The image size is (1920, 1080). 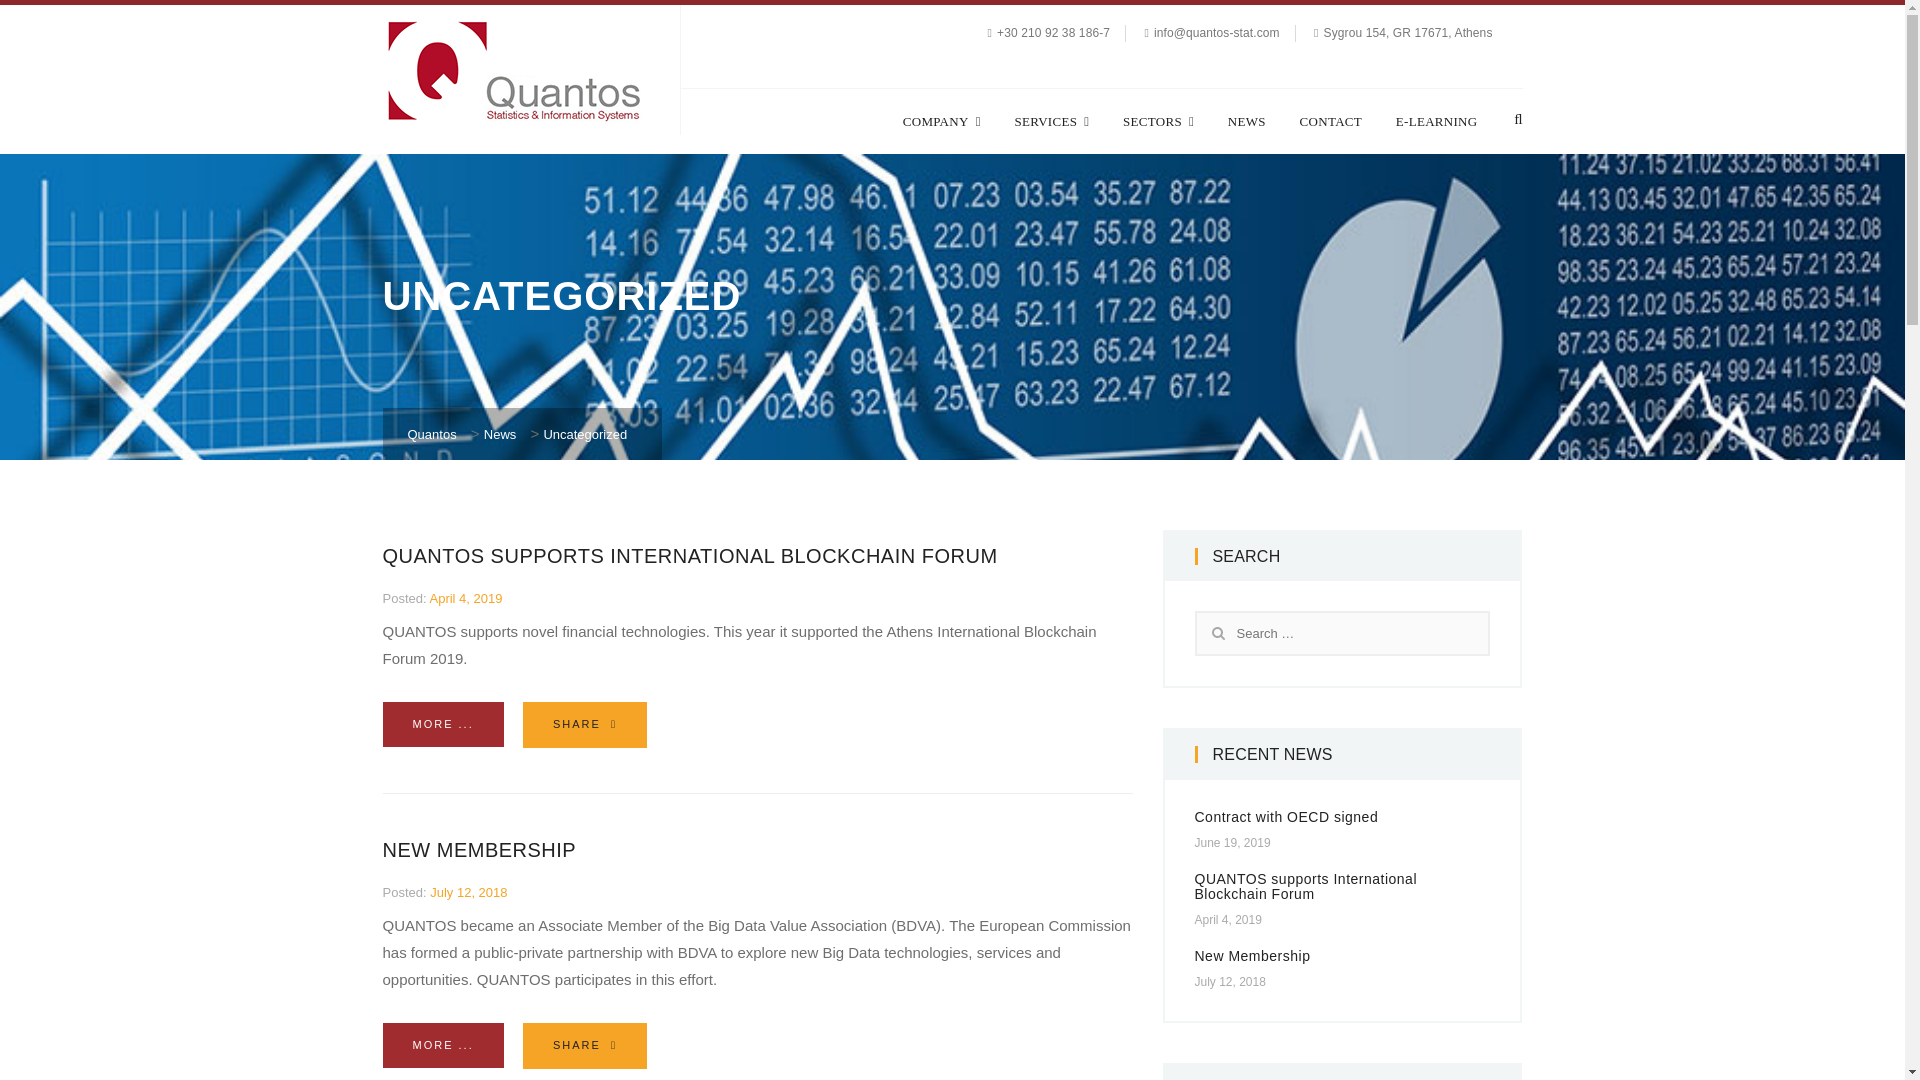 I want to click on COMPANY, so click(x=942, y=121).